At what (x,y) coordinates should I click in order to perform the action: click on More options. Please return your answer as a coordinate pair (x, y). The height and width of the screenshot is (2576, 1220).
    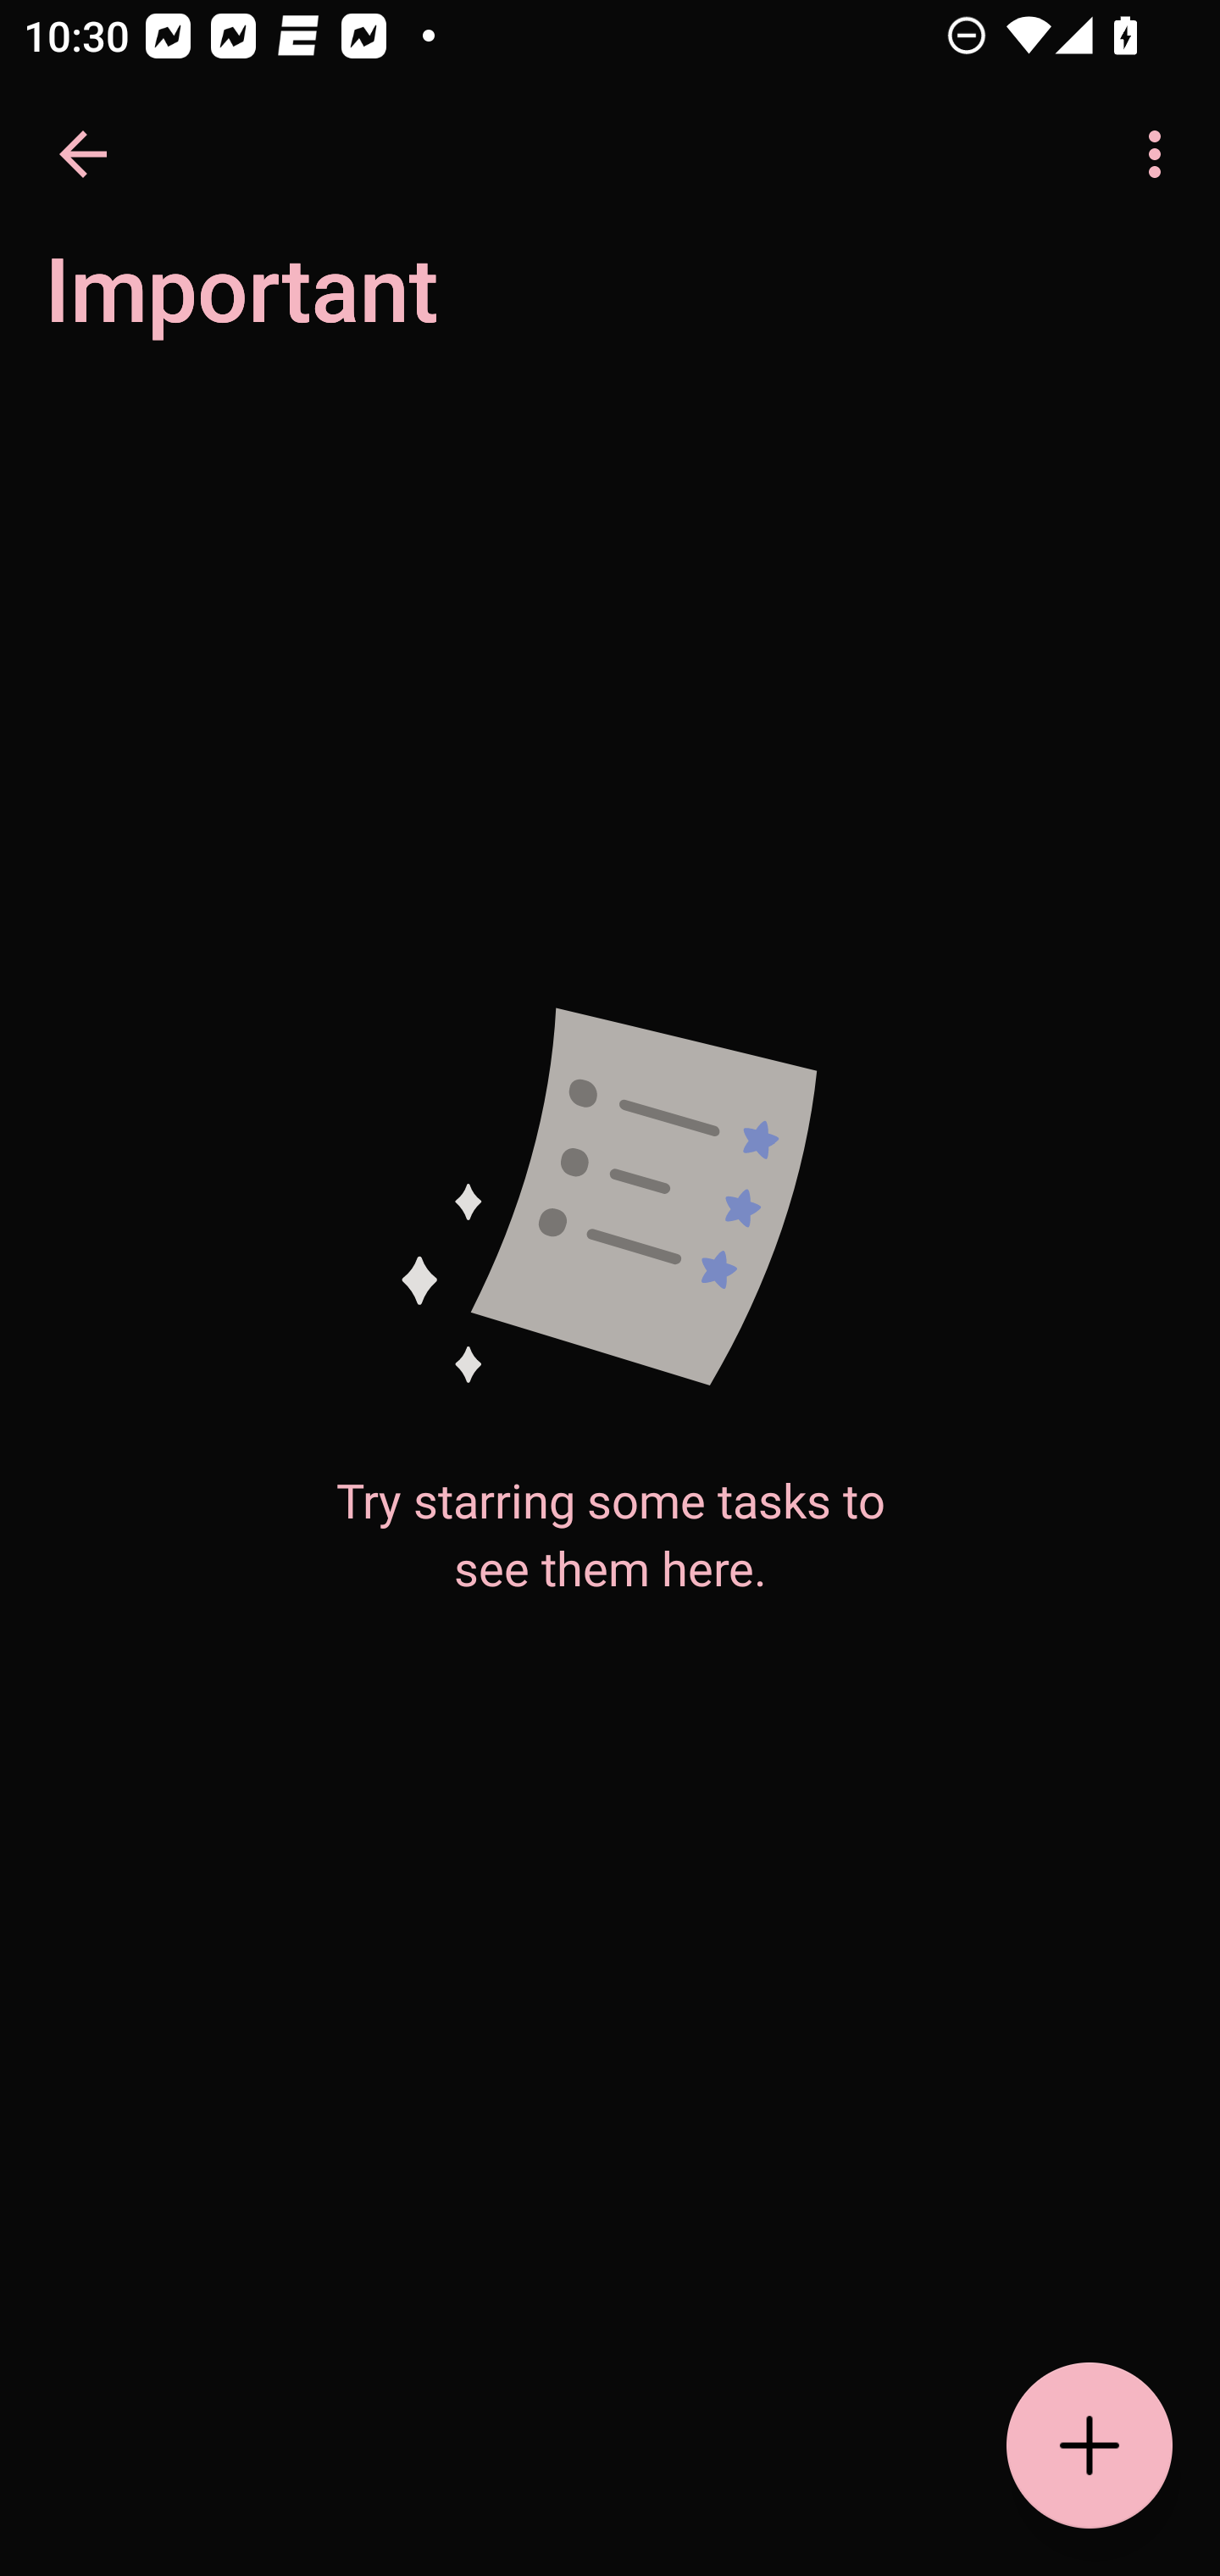
    Looking at the image, I should click on (1161, 154).